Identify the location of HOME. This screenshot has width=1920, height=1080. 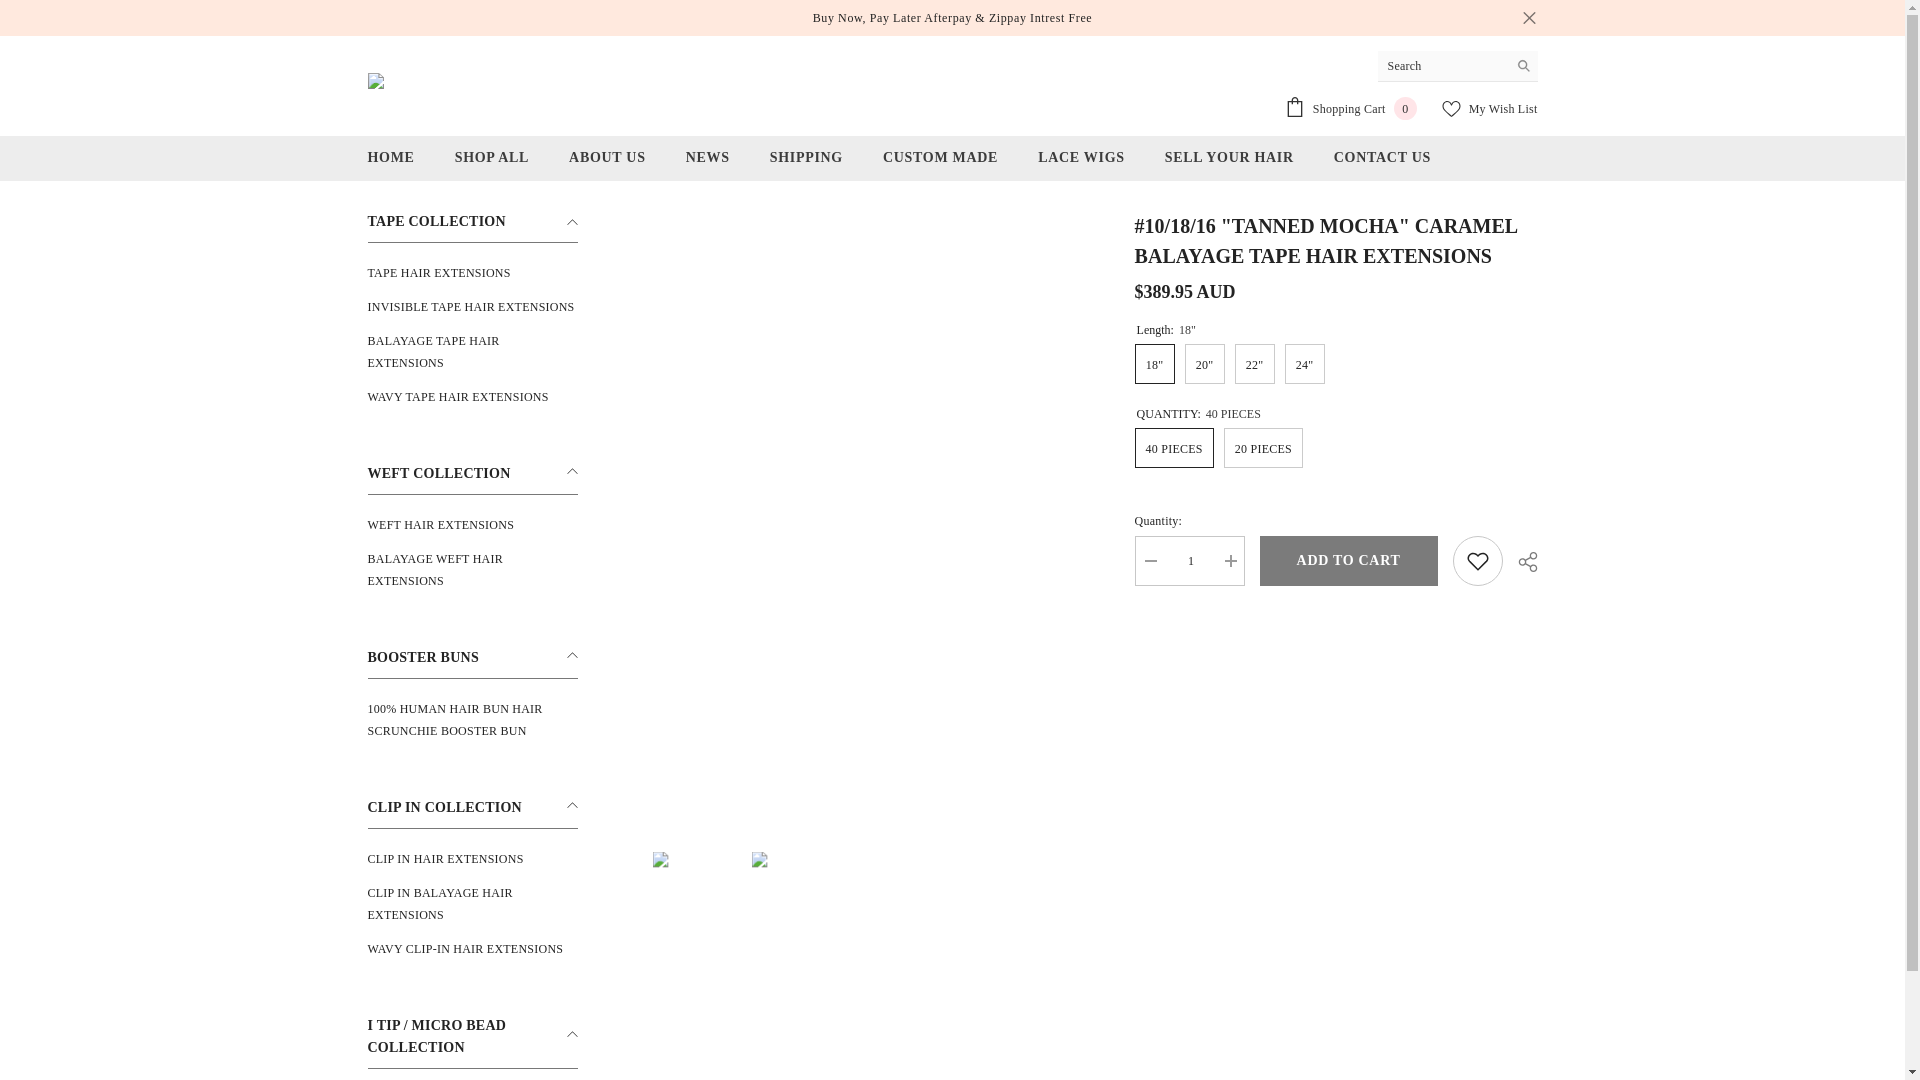
(391, 164).